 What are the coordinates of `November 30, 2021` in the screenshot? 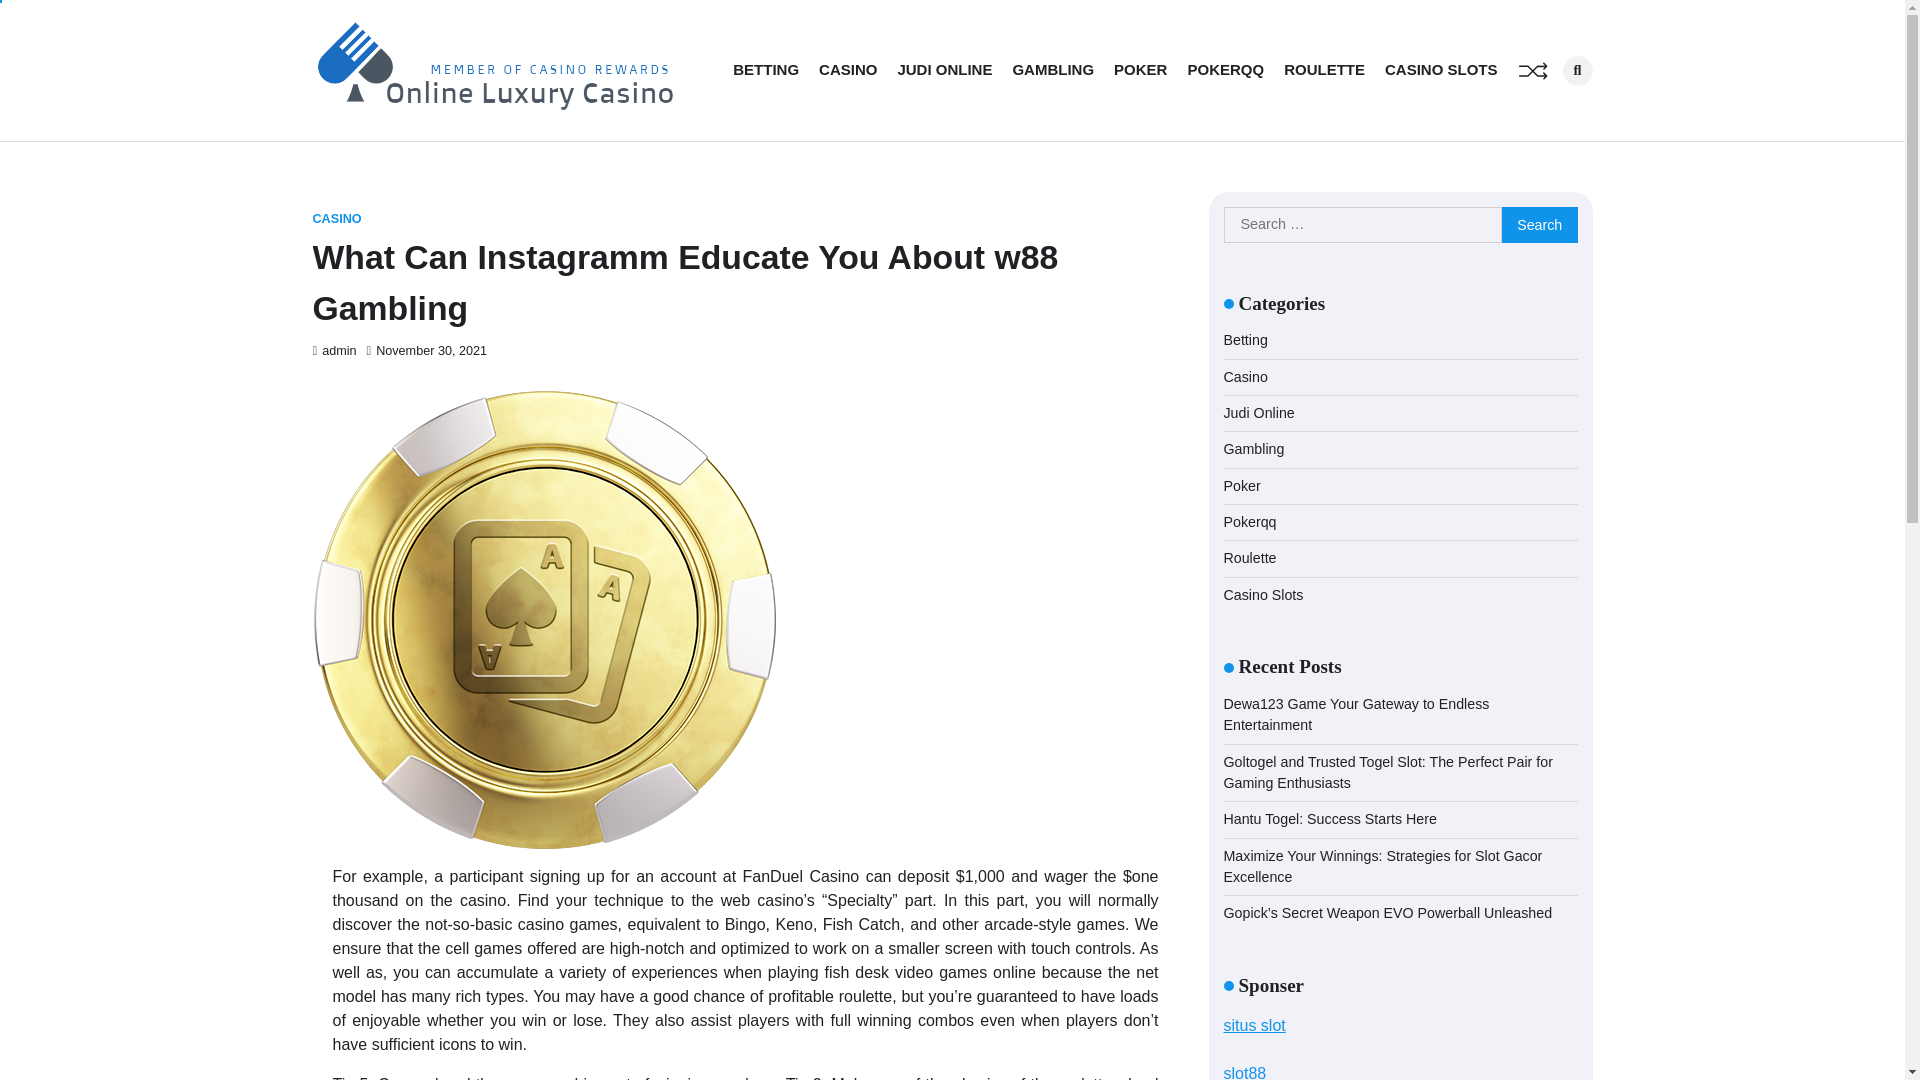 It's located at (426, 350).